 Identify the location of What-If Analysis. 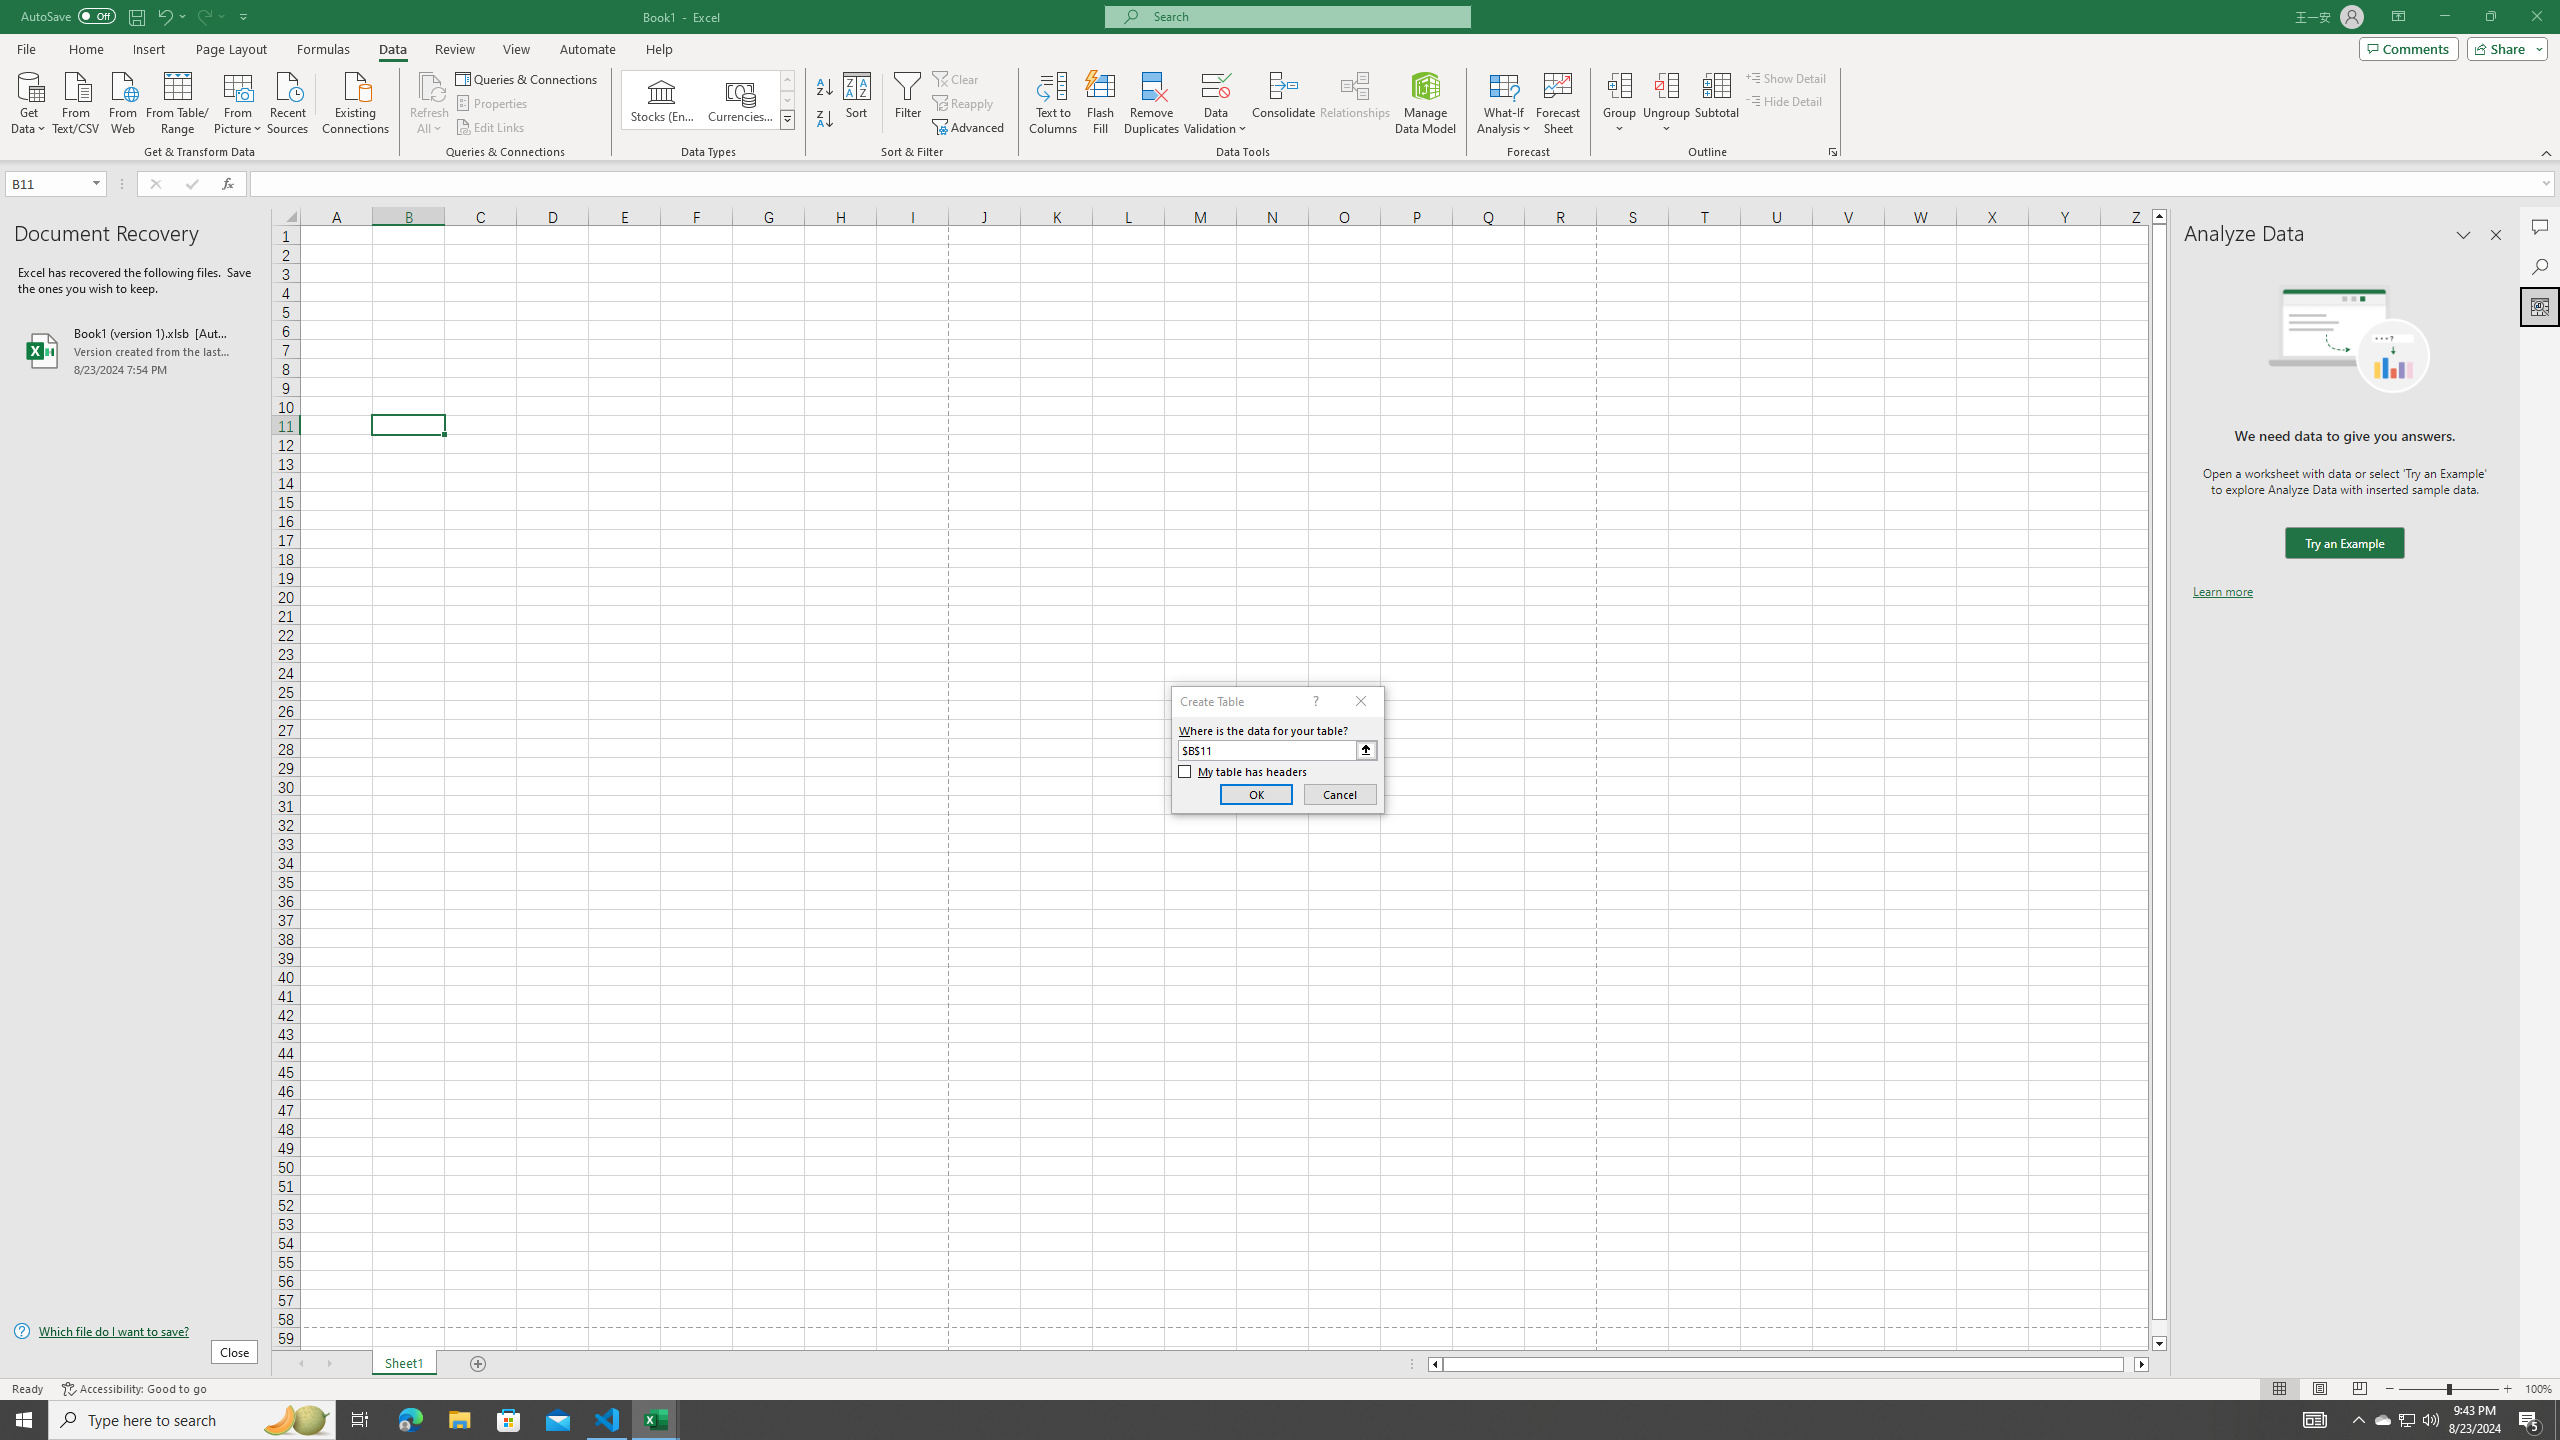
(1504, 103).